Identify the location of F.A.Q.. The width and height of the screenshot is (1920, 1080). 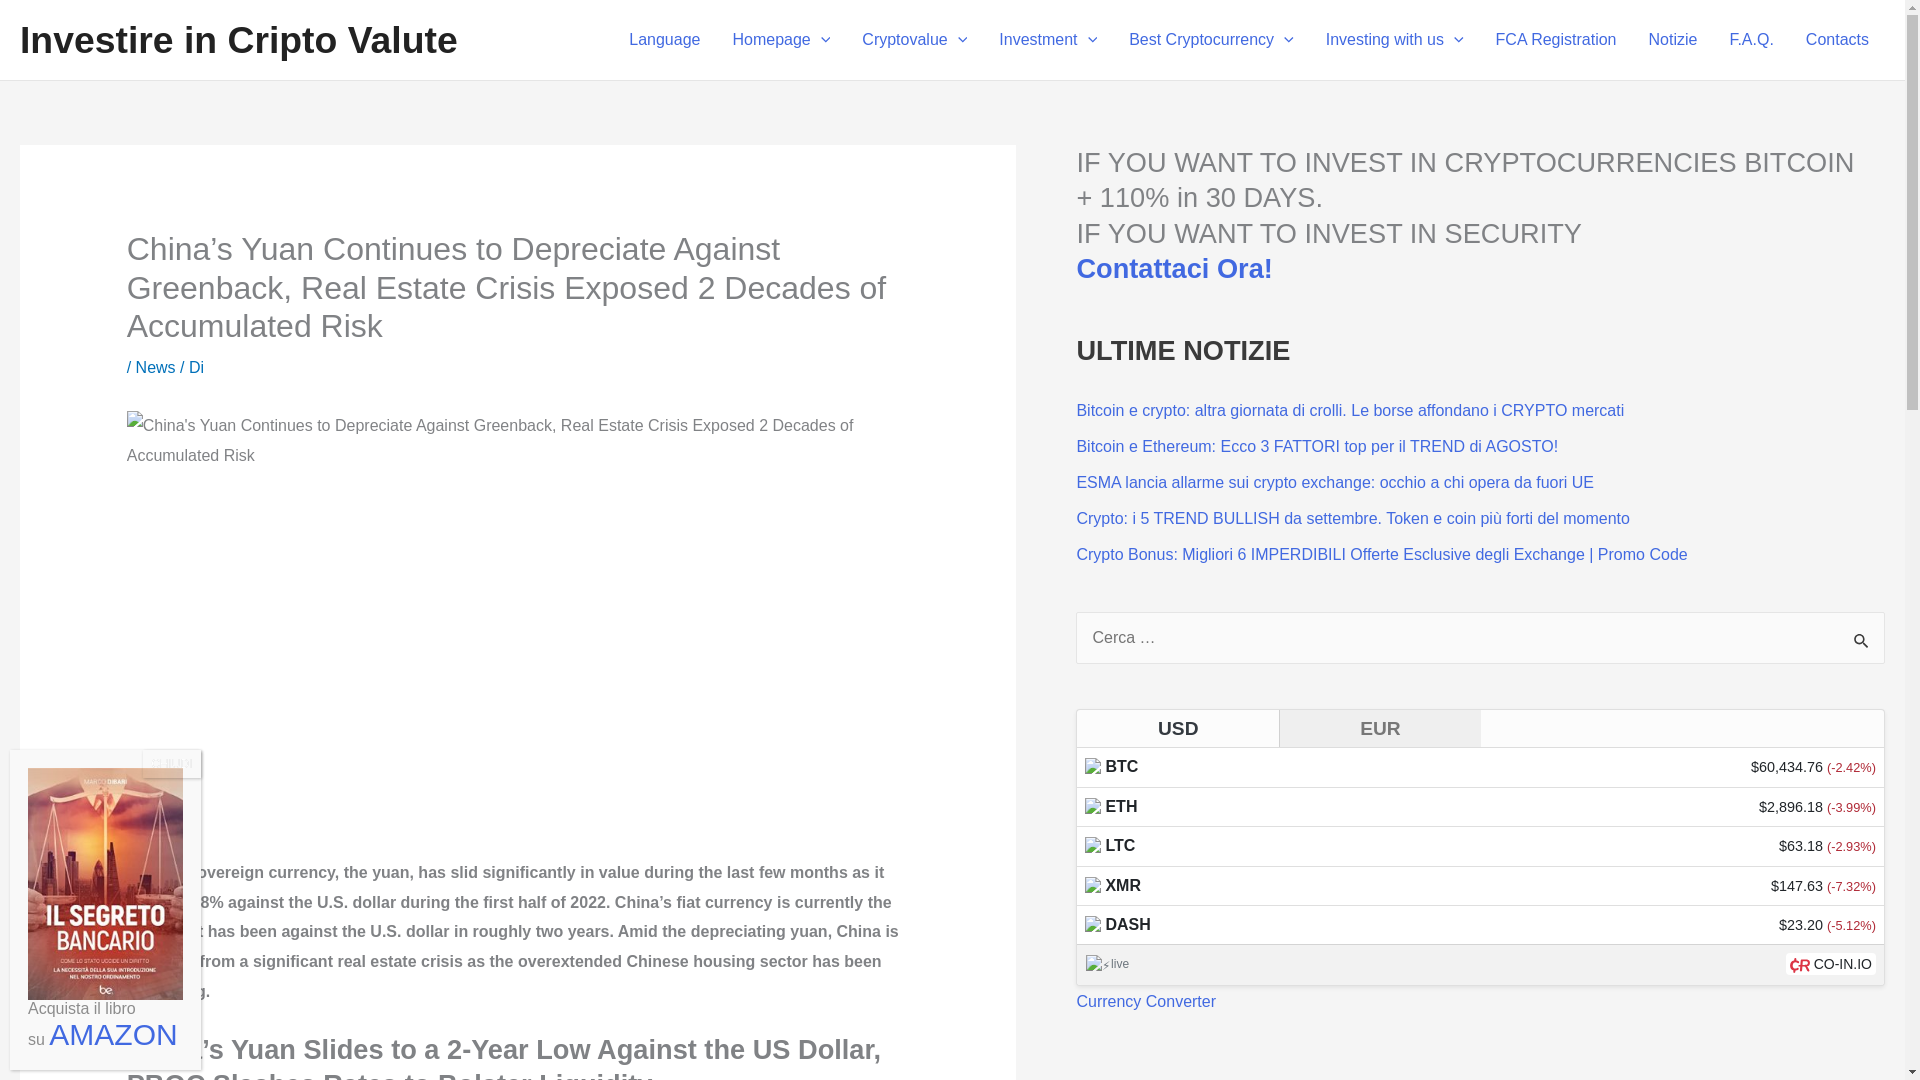
(1750, 40).